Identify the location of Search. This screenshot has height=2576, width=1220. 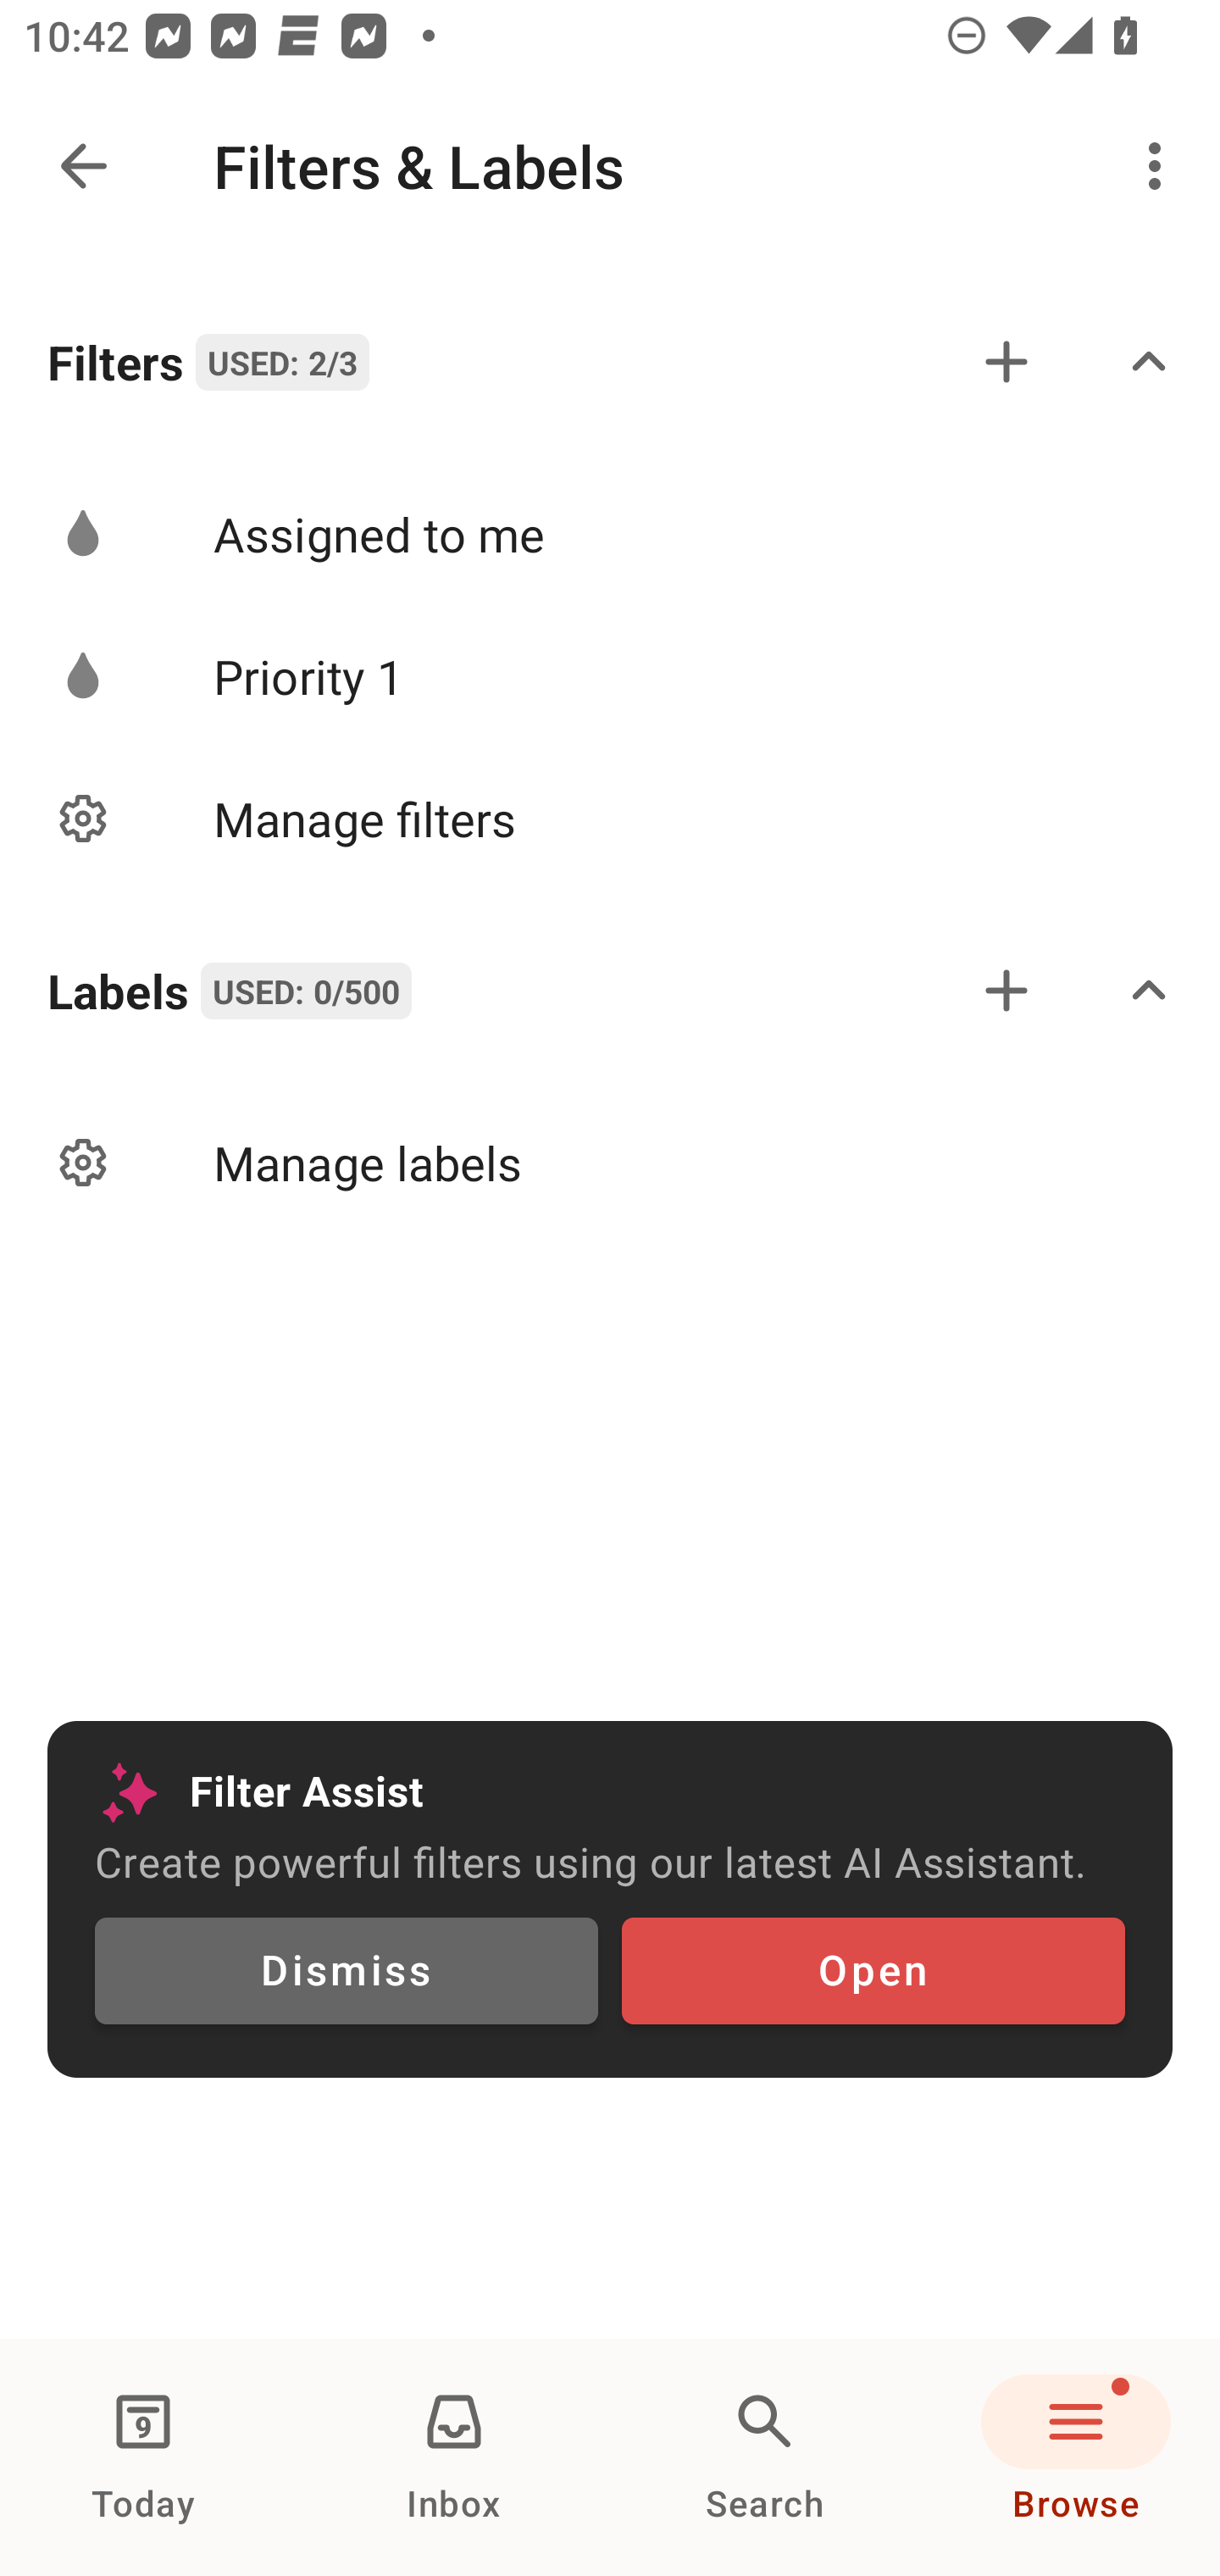
(765, 2457).